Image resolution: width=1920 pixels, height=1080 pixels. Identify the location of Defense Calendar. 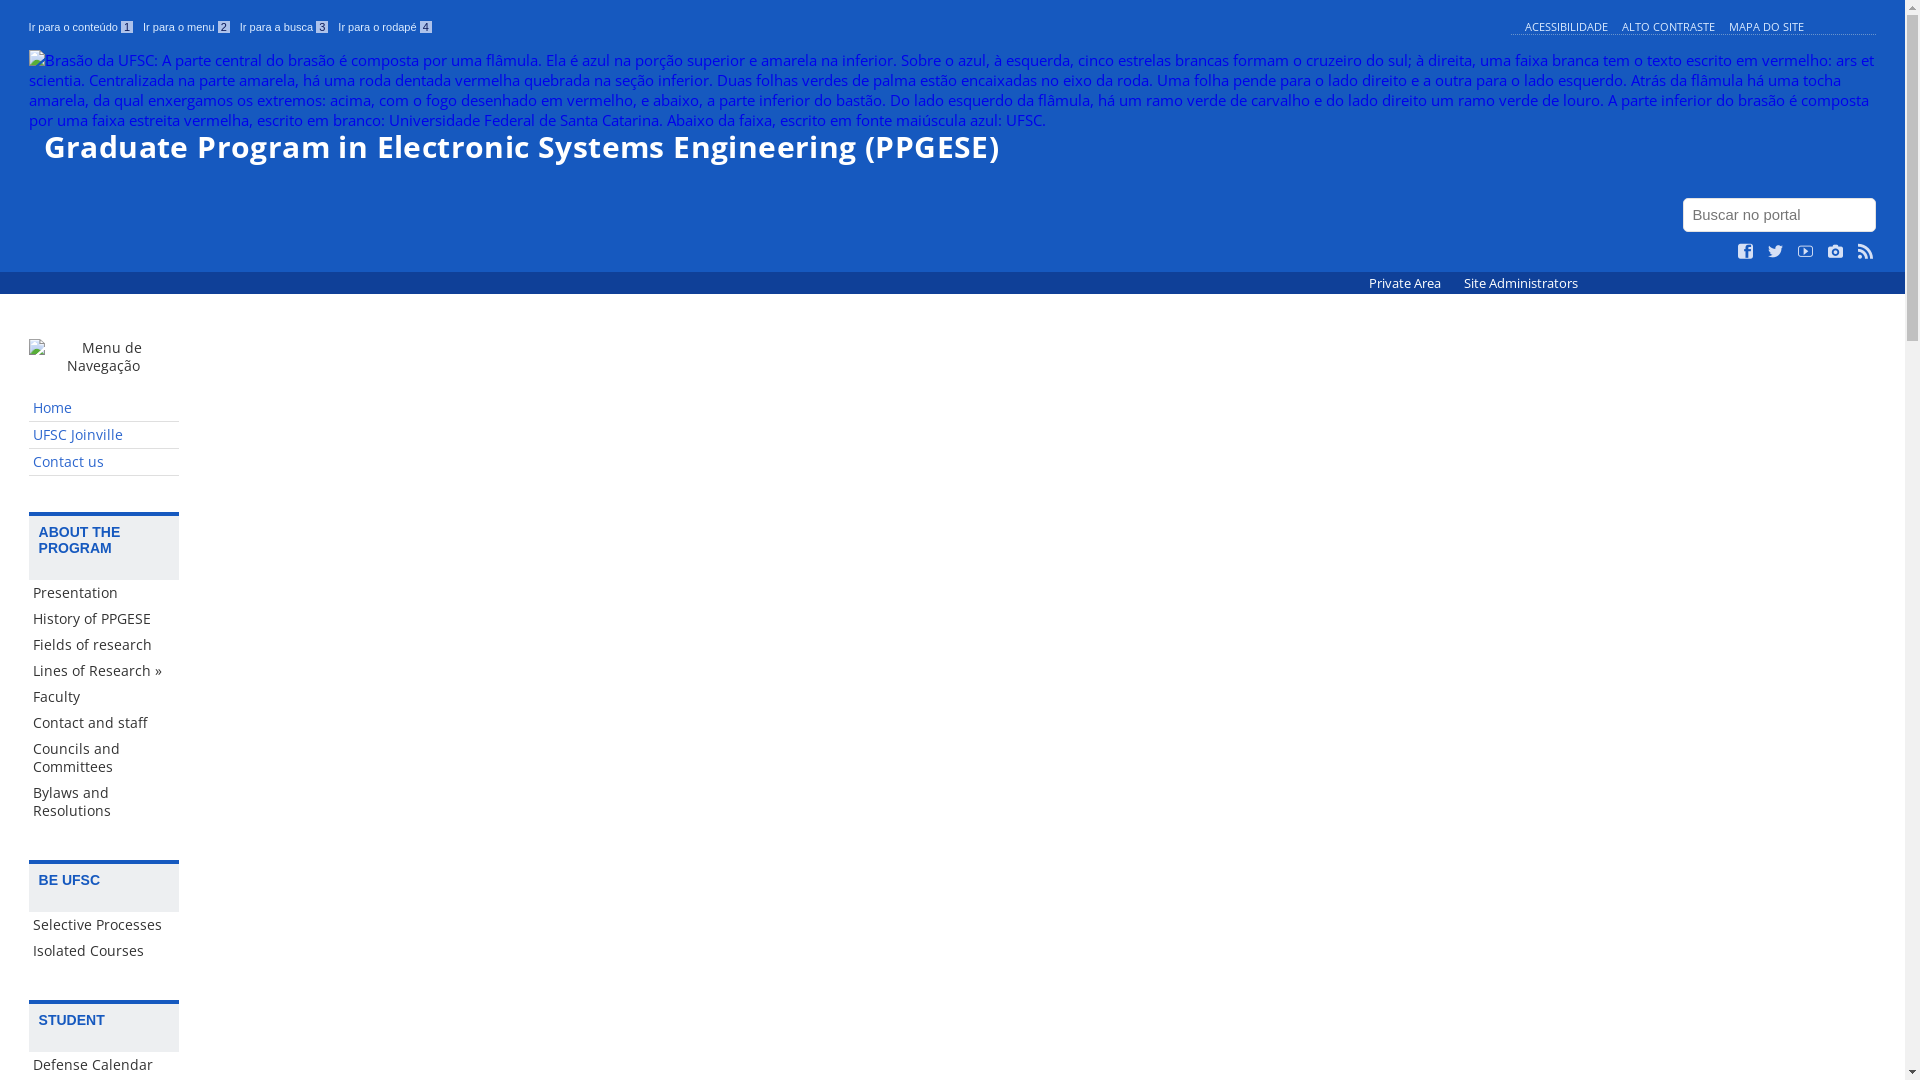
(104, 1065).